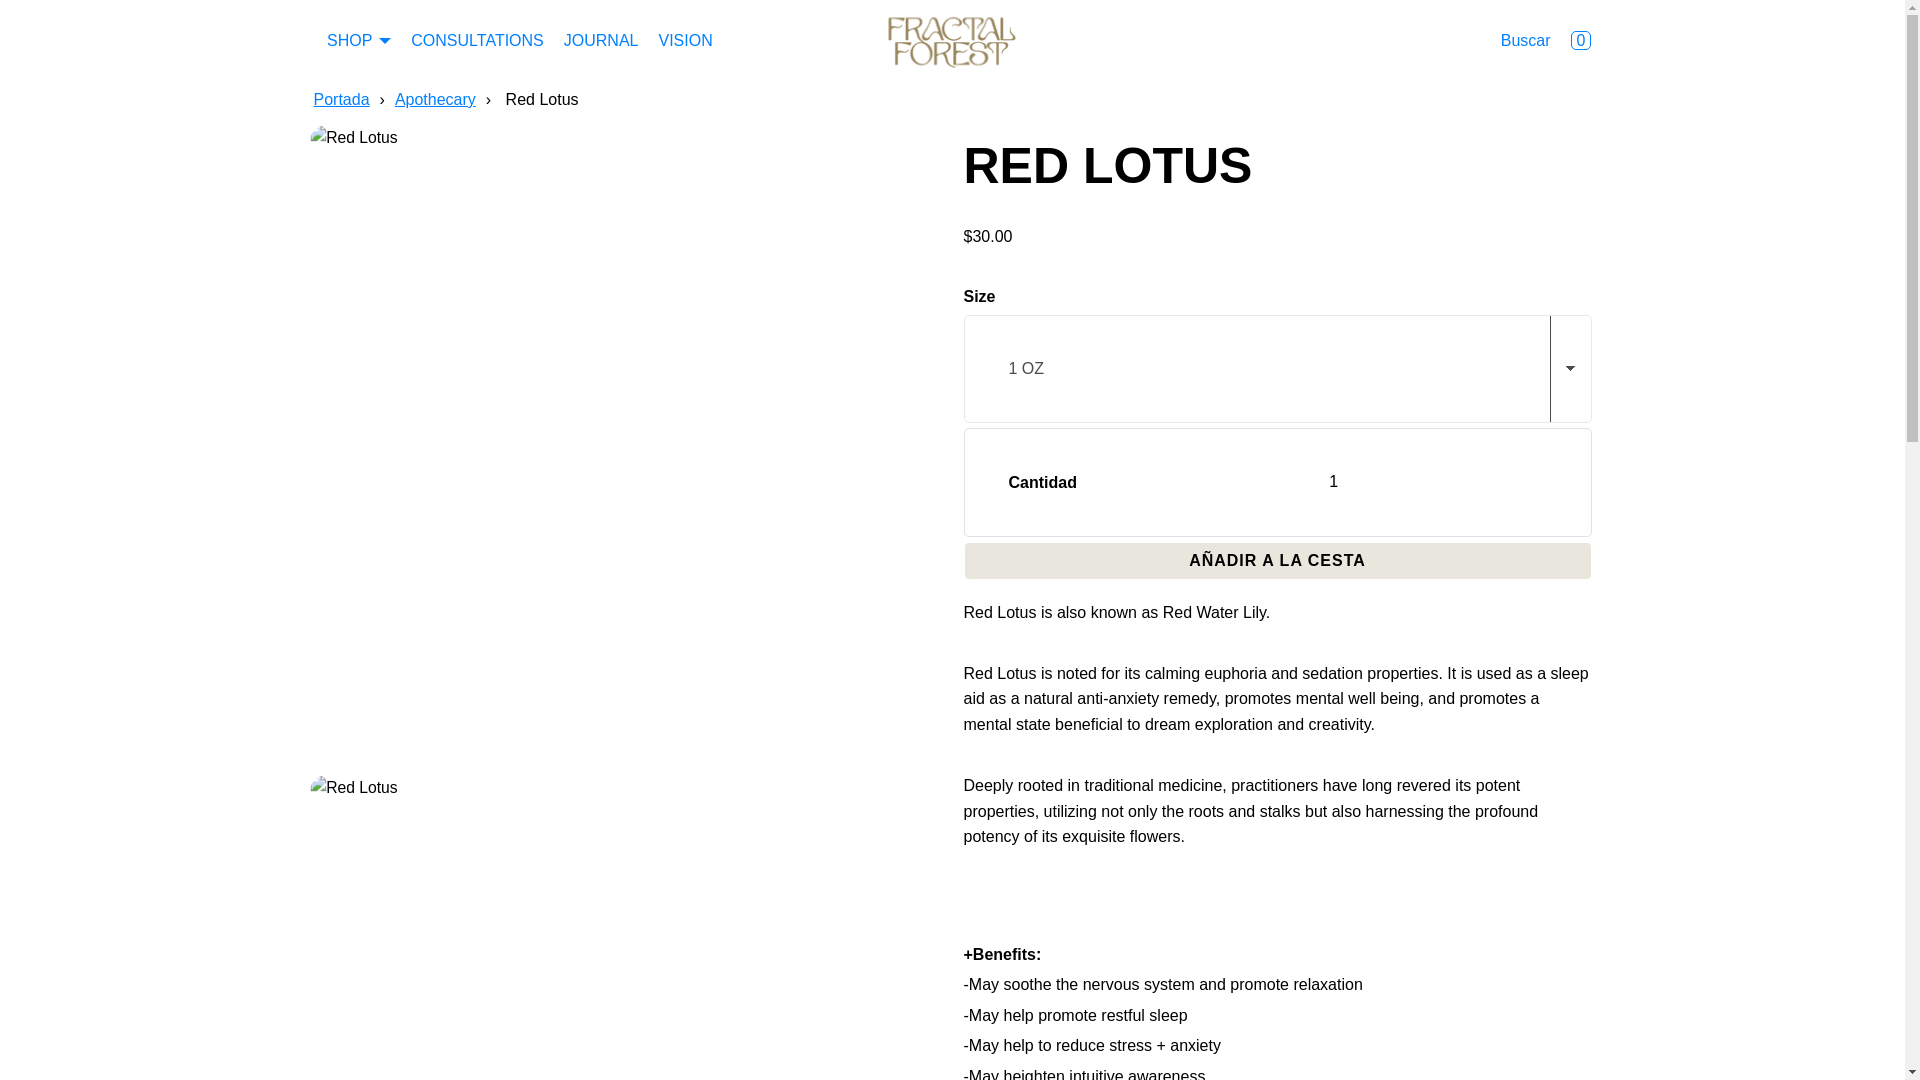 This screenshot has height=1080, width=1920. I want to click on Portada, so click(344, 99).